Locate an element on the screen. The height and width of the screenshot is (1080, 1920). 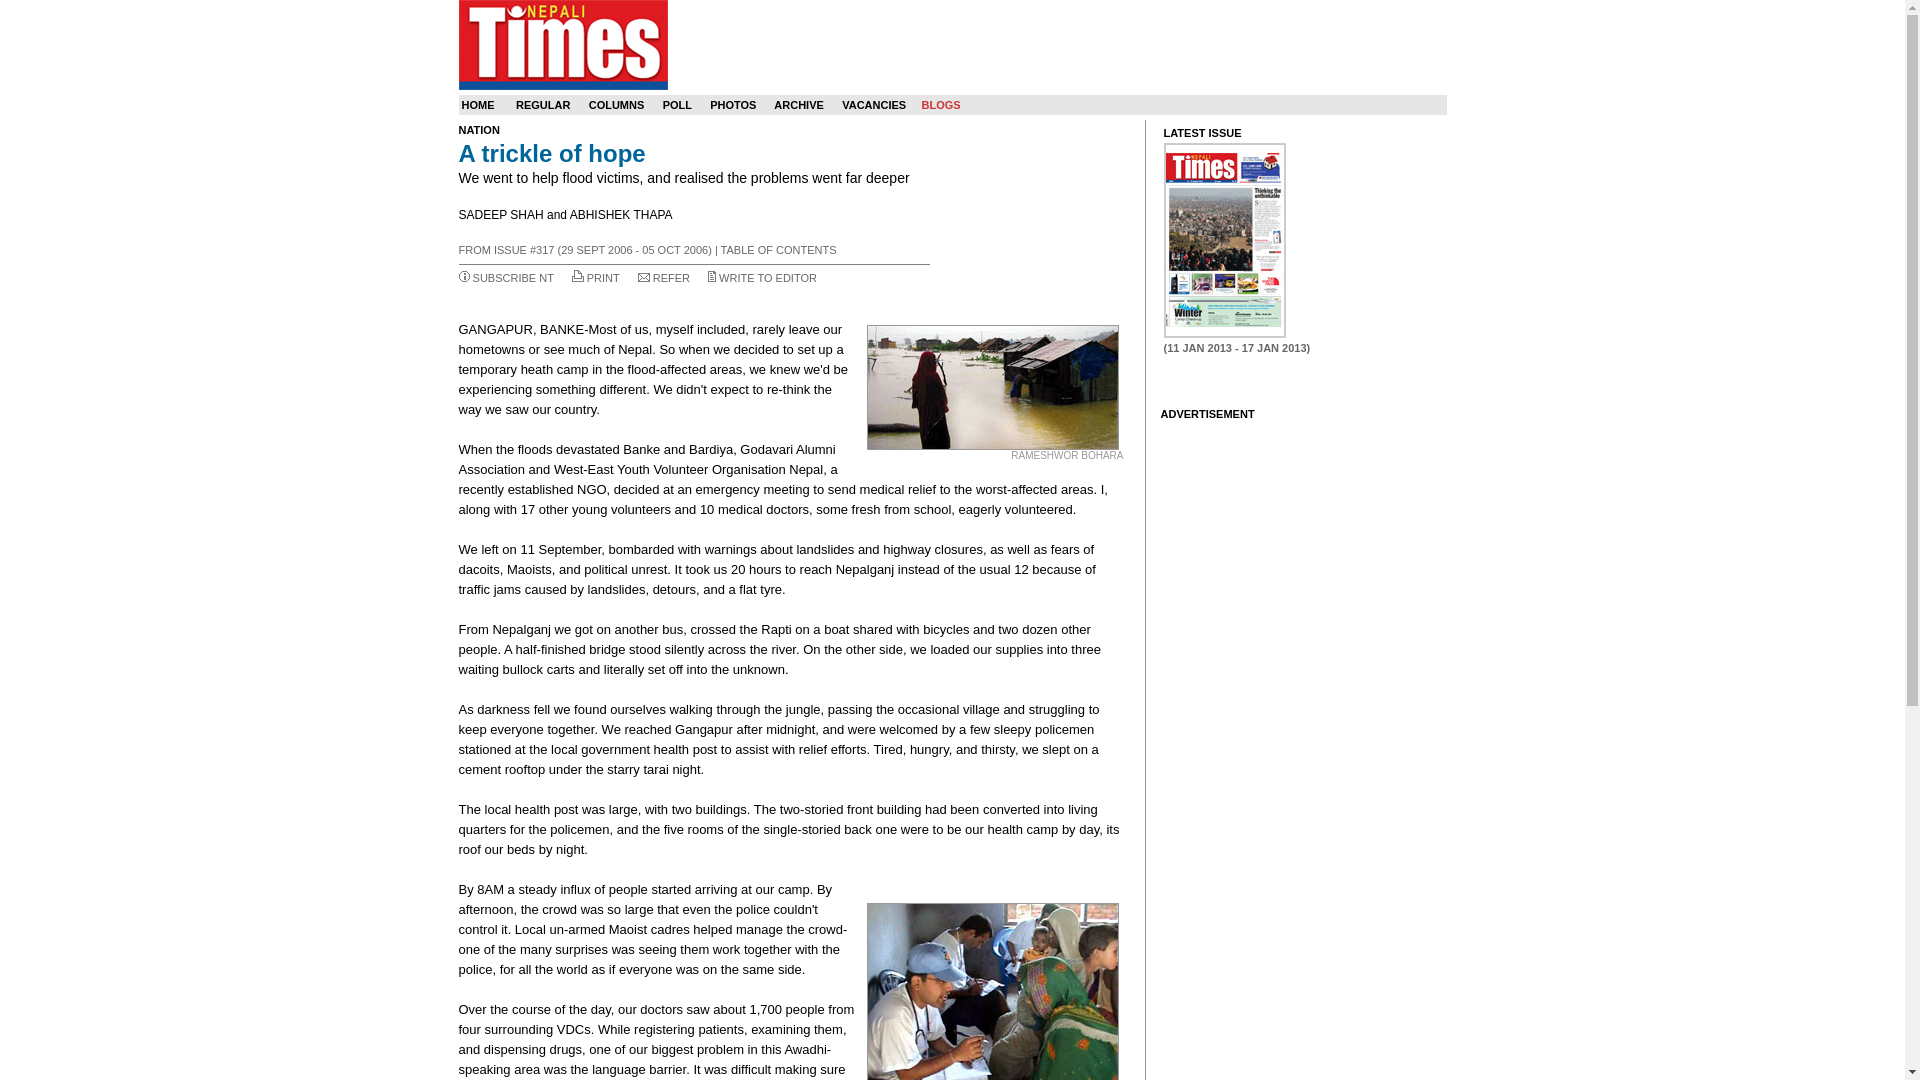
HOME is located at coordinates (478, 105).